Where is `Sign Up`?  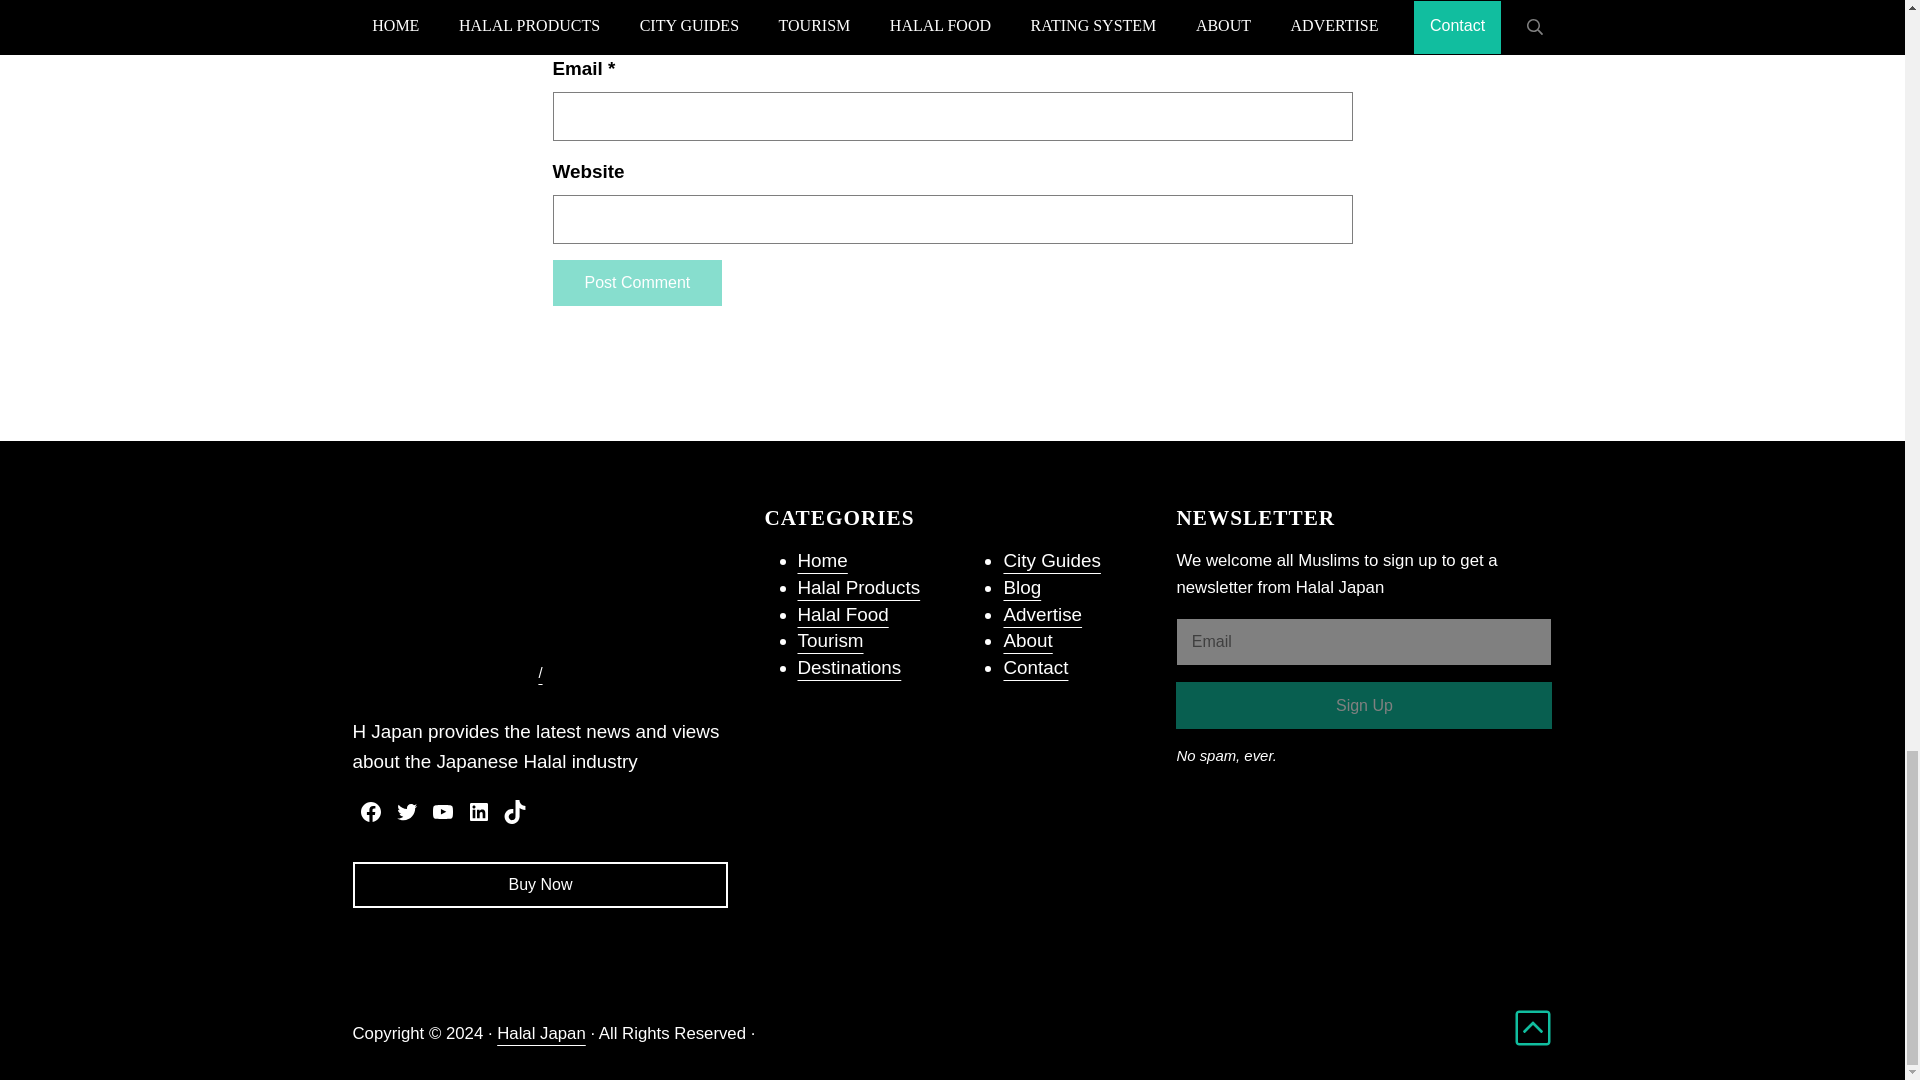 Sign Up is located at coordinates (1363, 704).